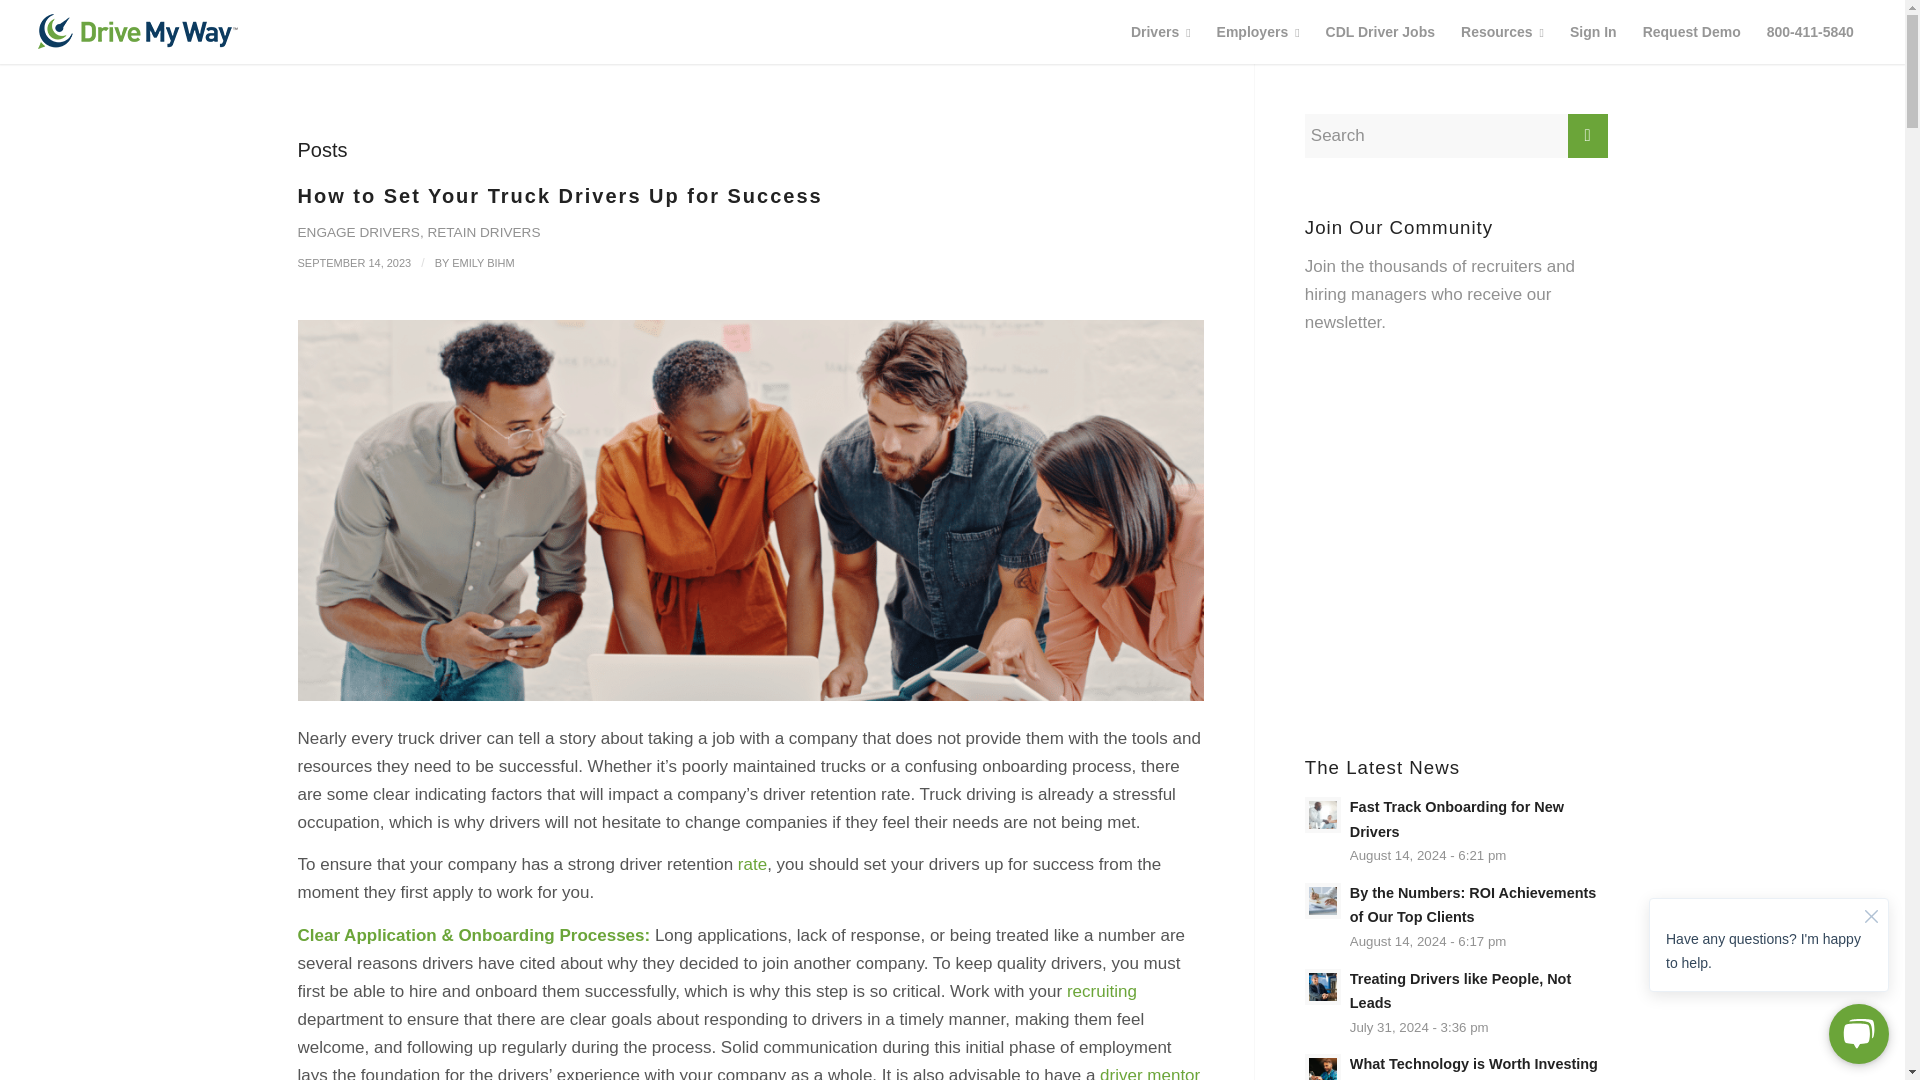 This screenshot has width=1920, height=1080. Describe the element at coordinates (1594, 32) in the screenshot. I see `Sign In` at that location.